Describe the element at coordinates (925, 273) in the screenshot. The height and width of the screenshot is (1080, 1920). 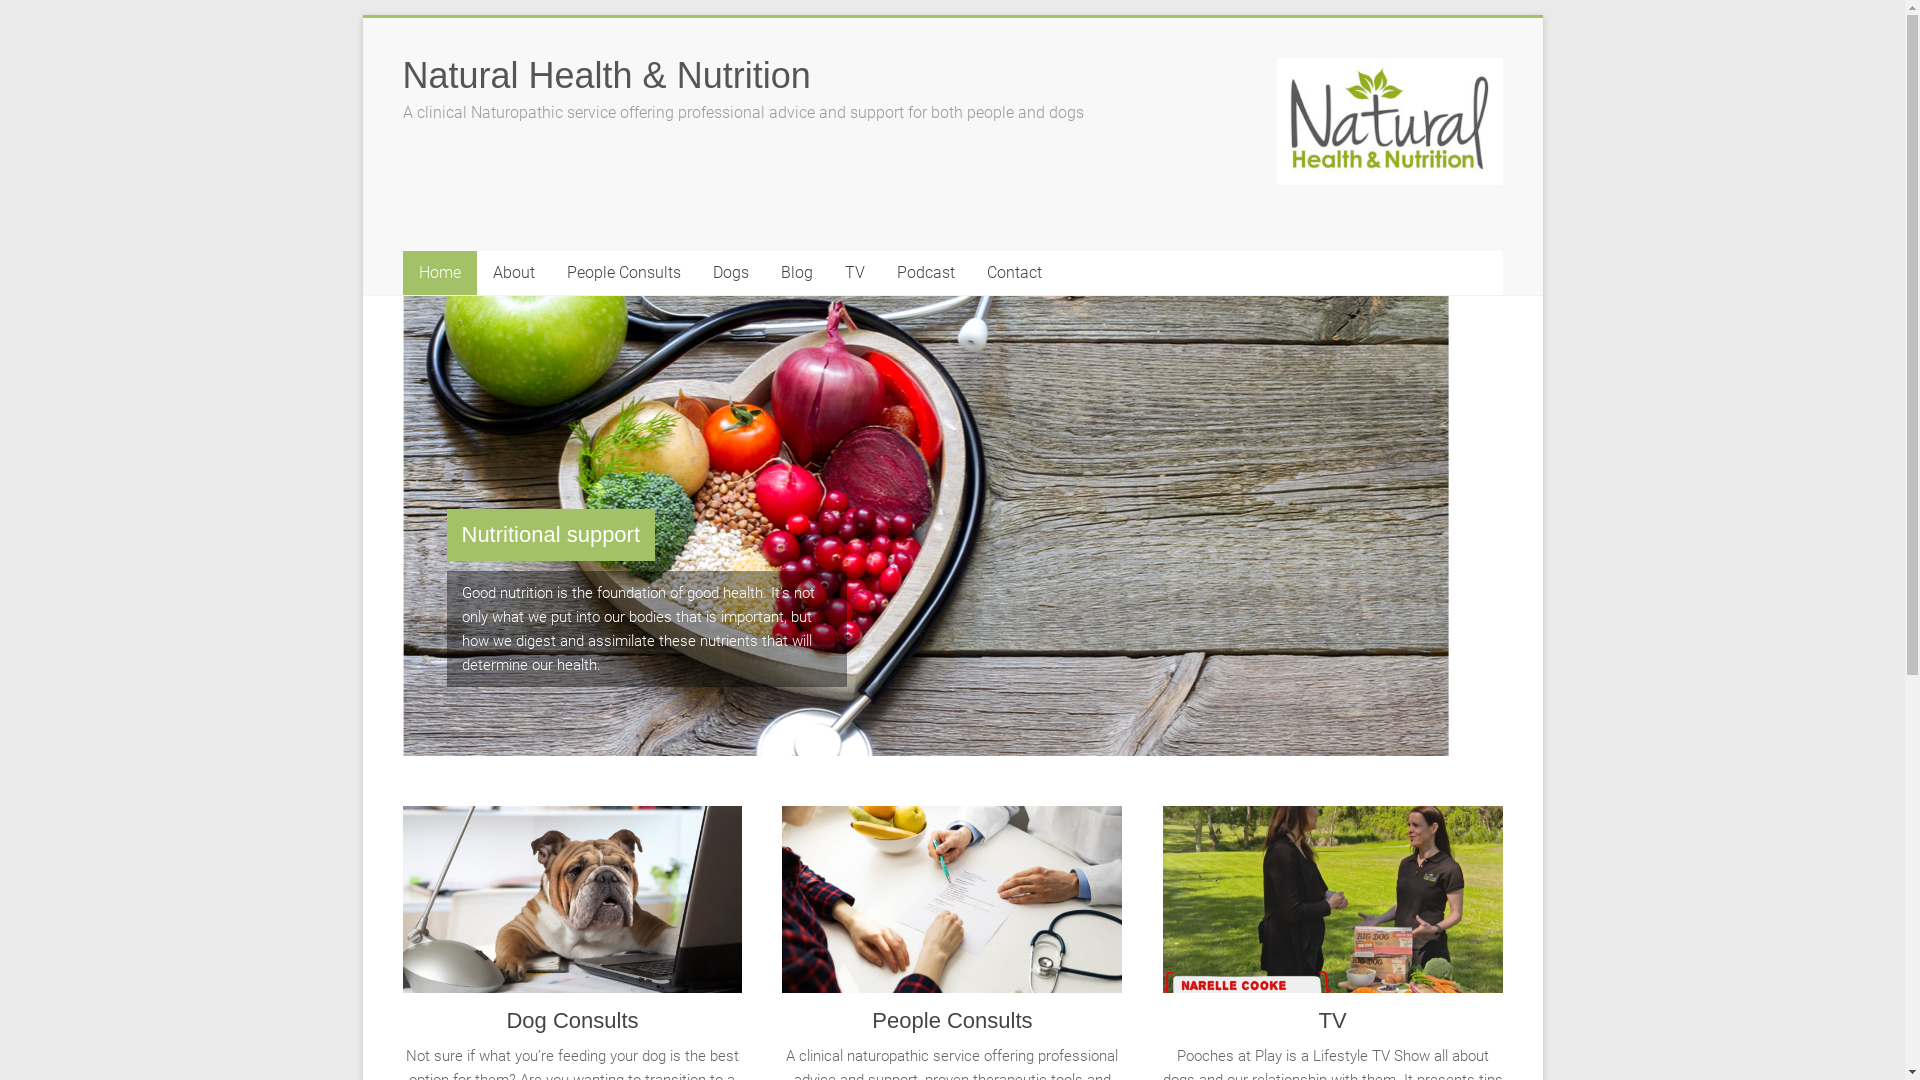
I see `Podcast` at that location.